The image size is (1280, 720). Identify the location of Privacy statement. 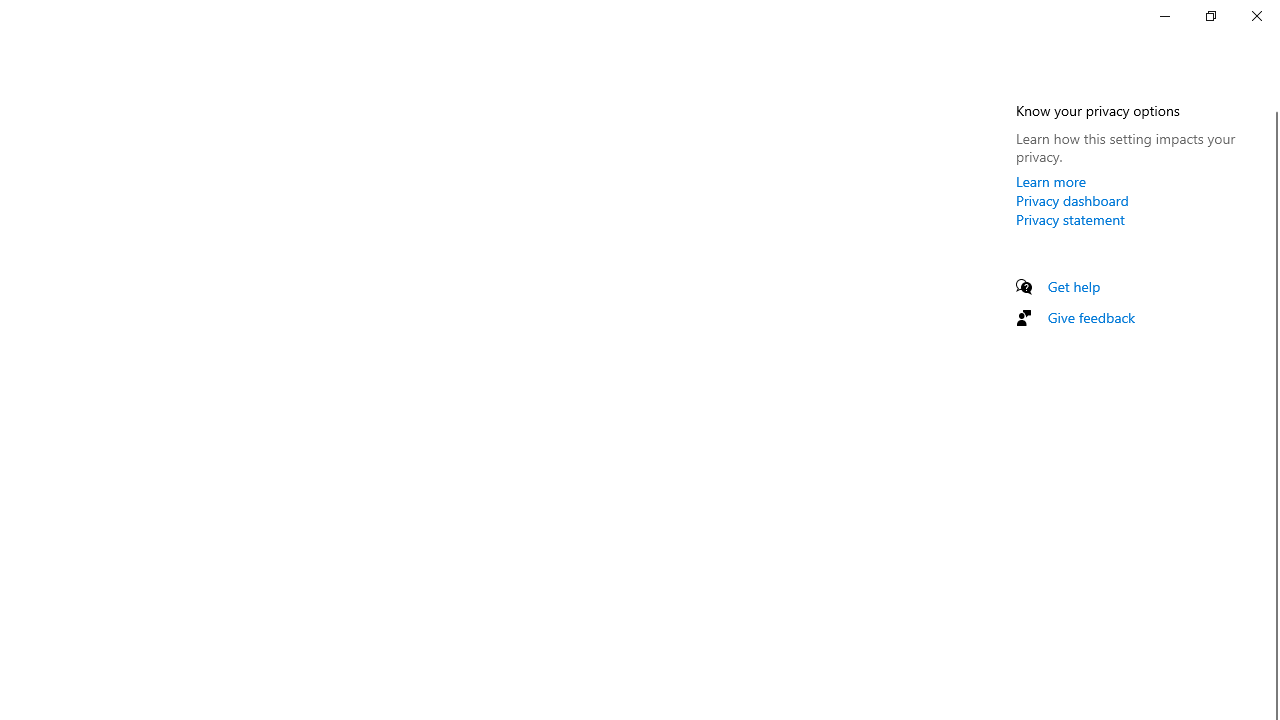
(1070, 219).